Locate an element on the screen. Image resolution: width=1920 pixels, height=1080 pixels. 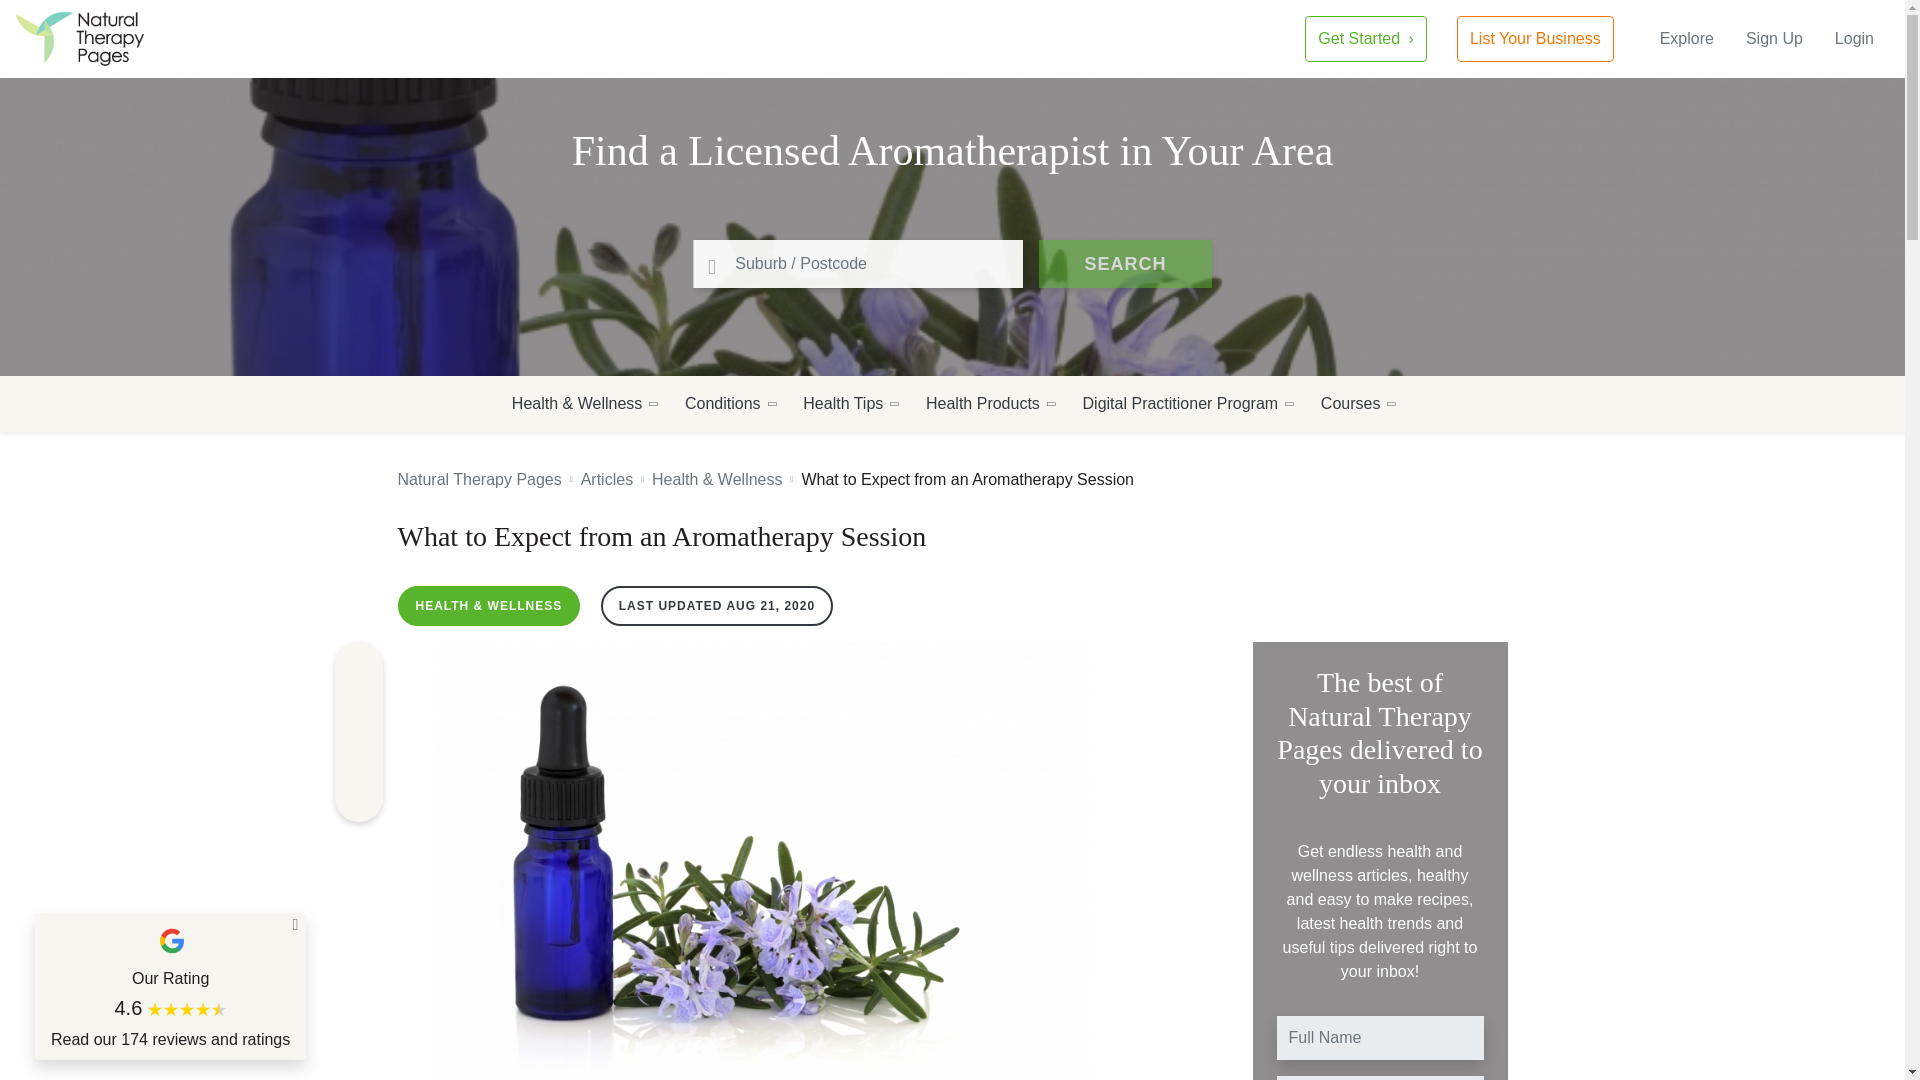
List Your Business is located at coordinates (1536, 38).